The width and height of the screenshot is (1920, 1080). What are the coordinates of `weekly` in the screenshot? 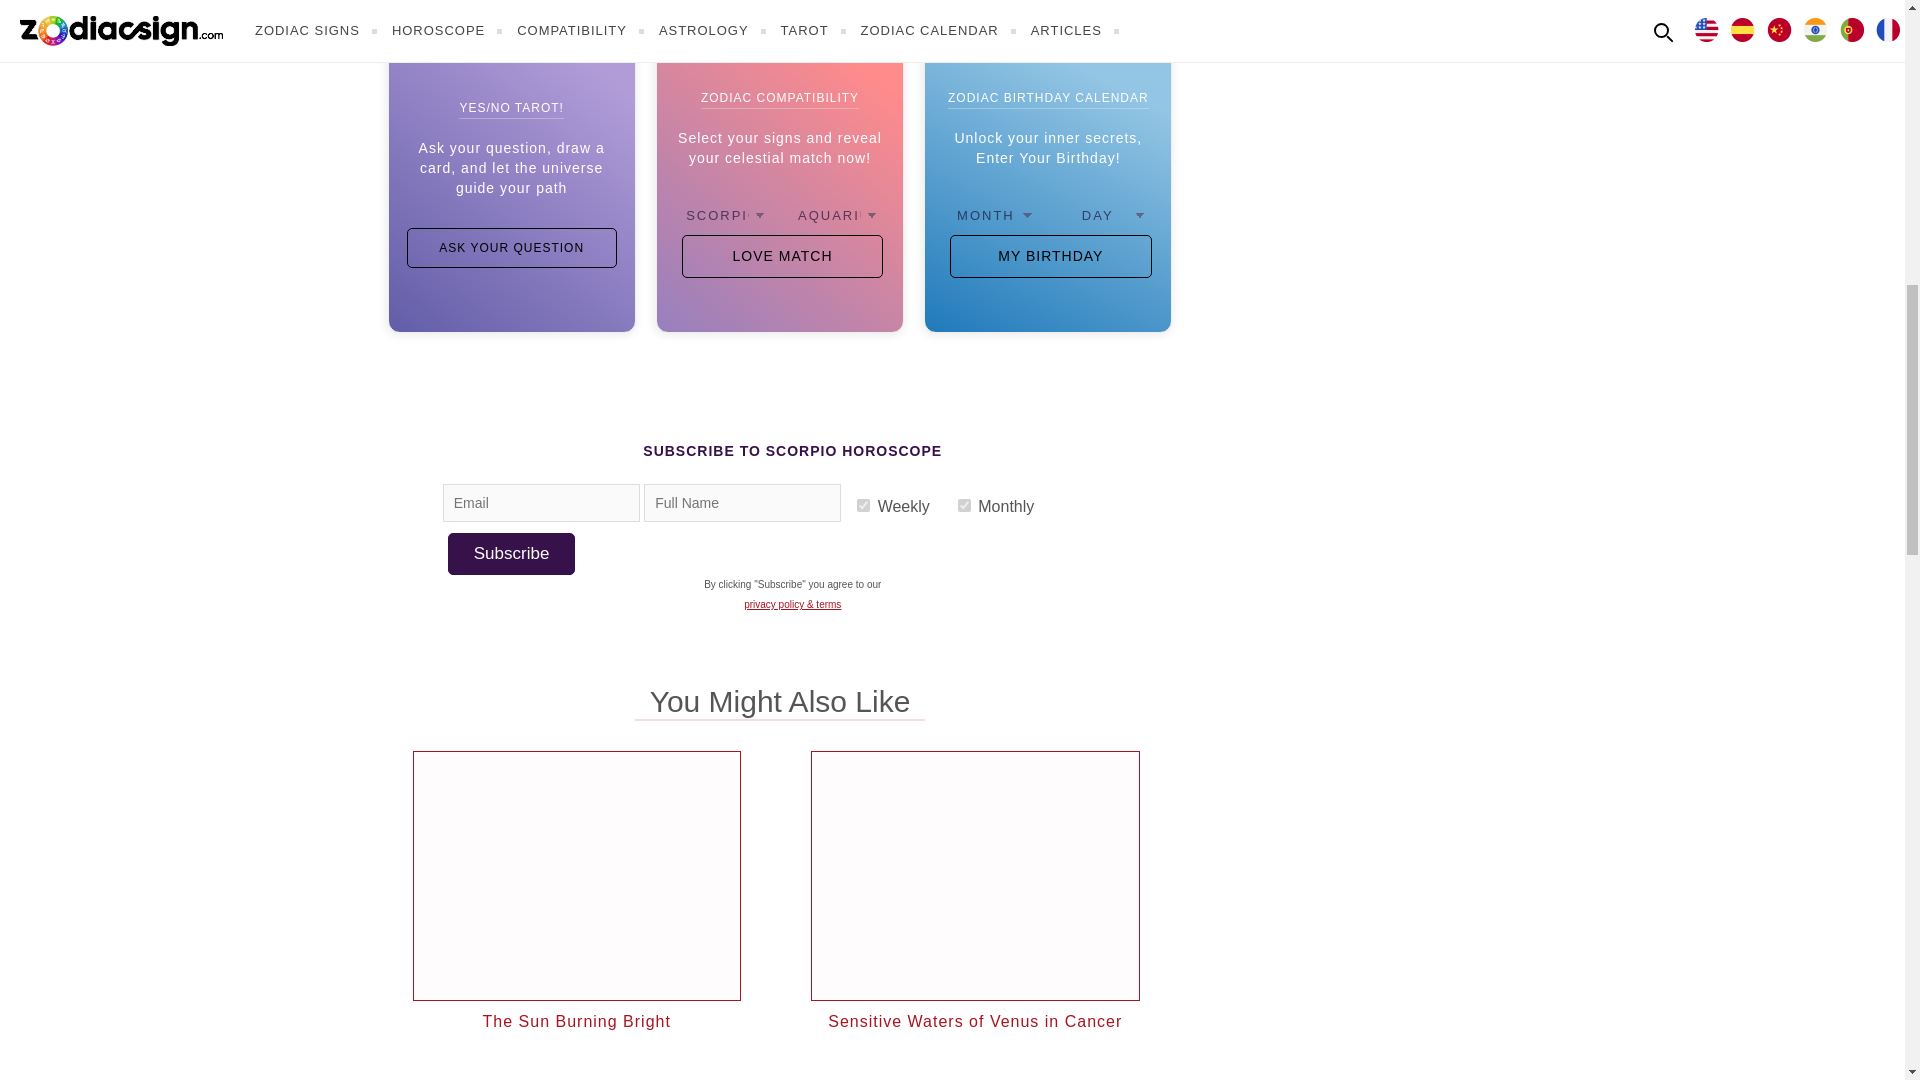 It's located at (862, 504).